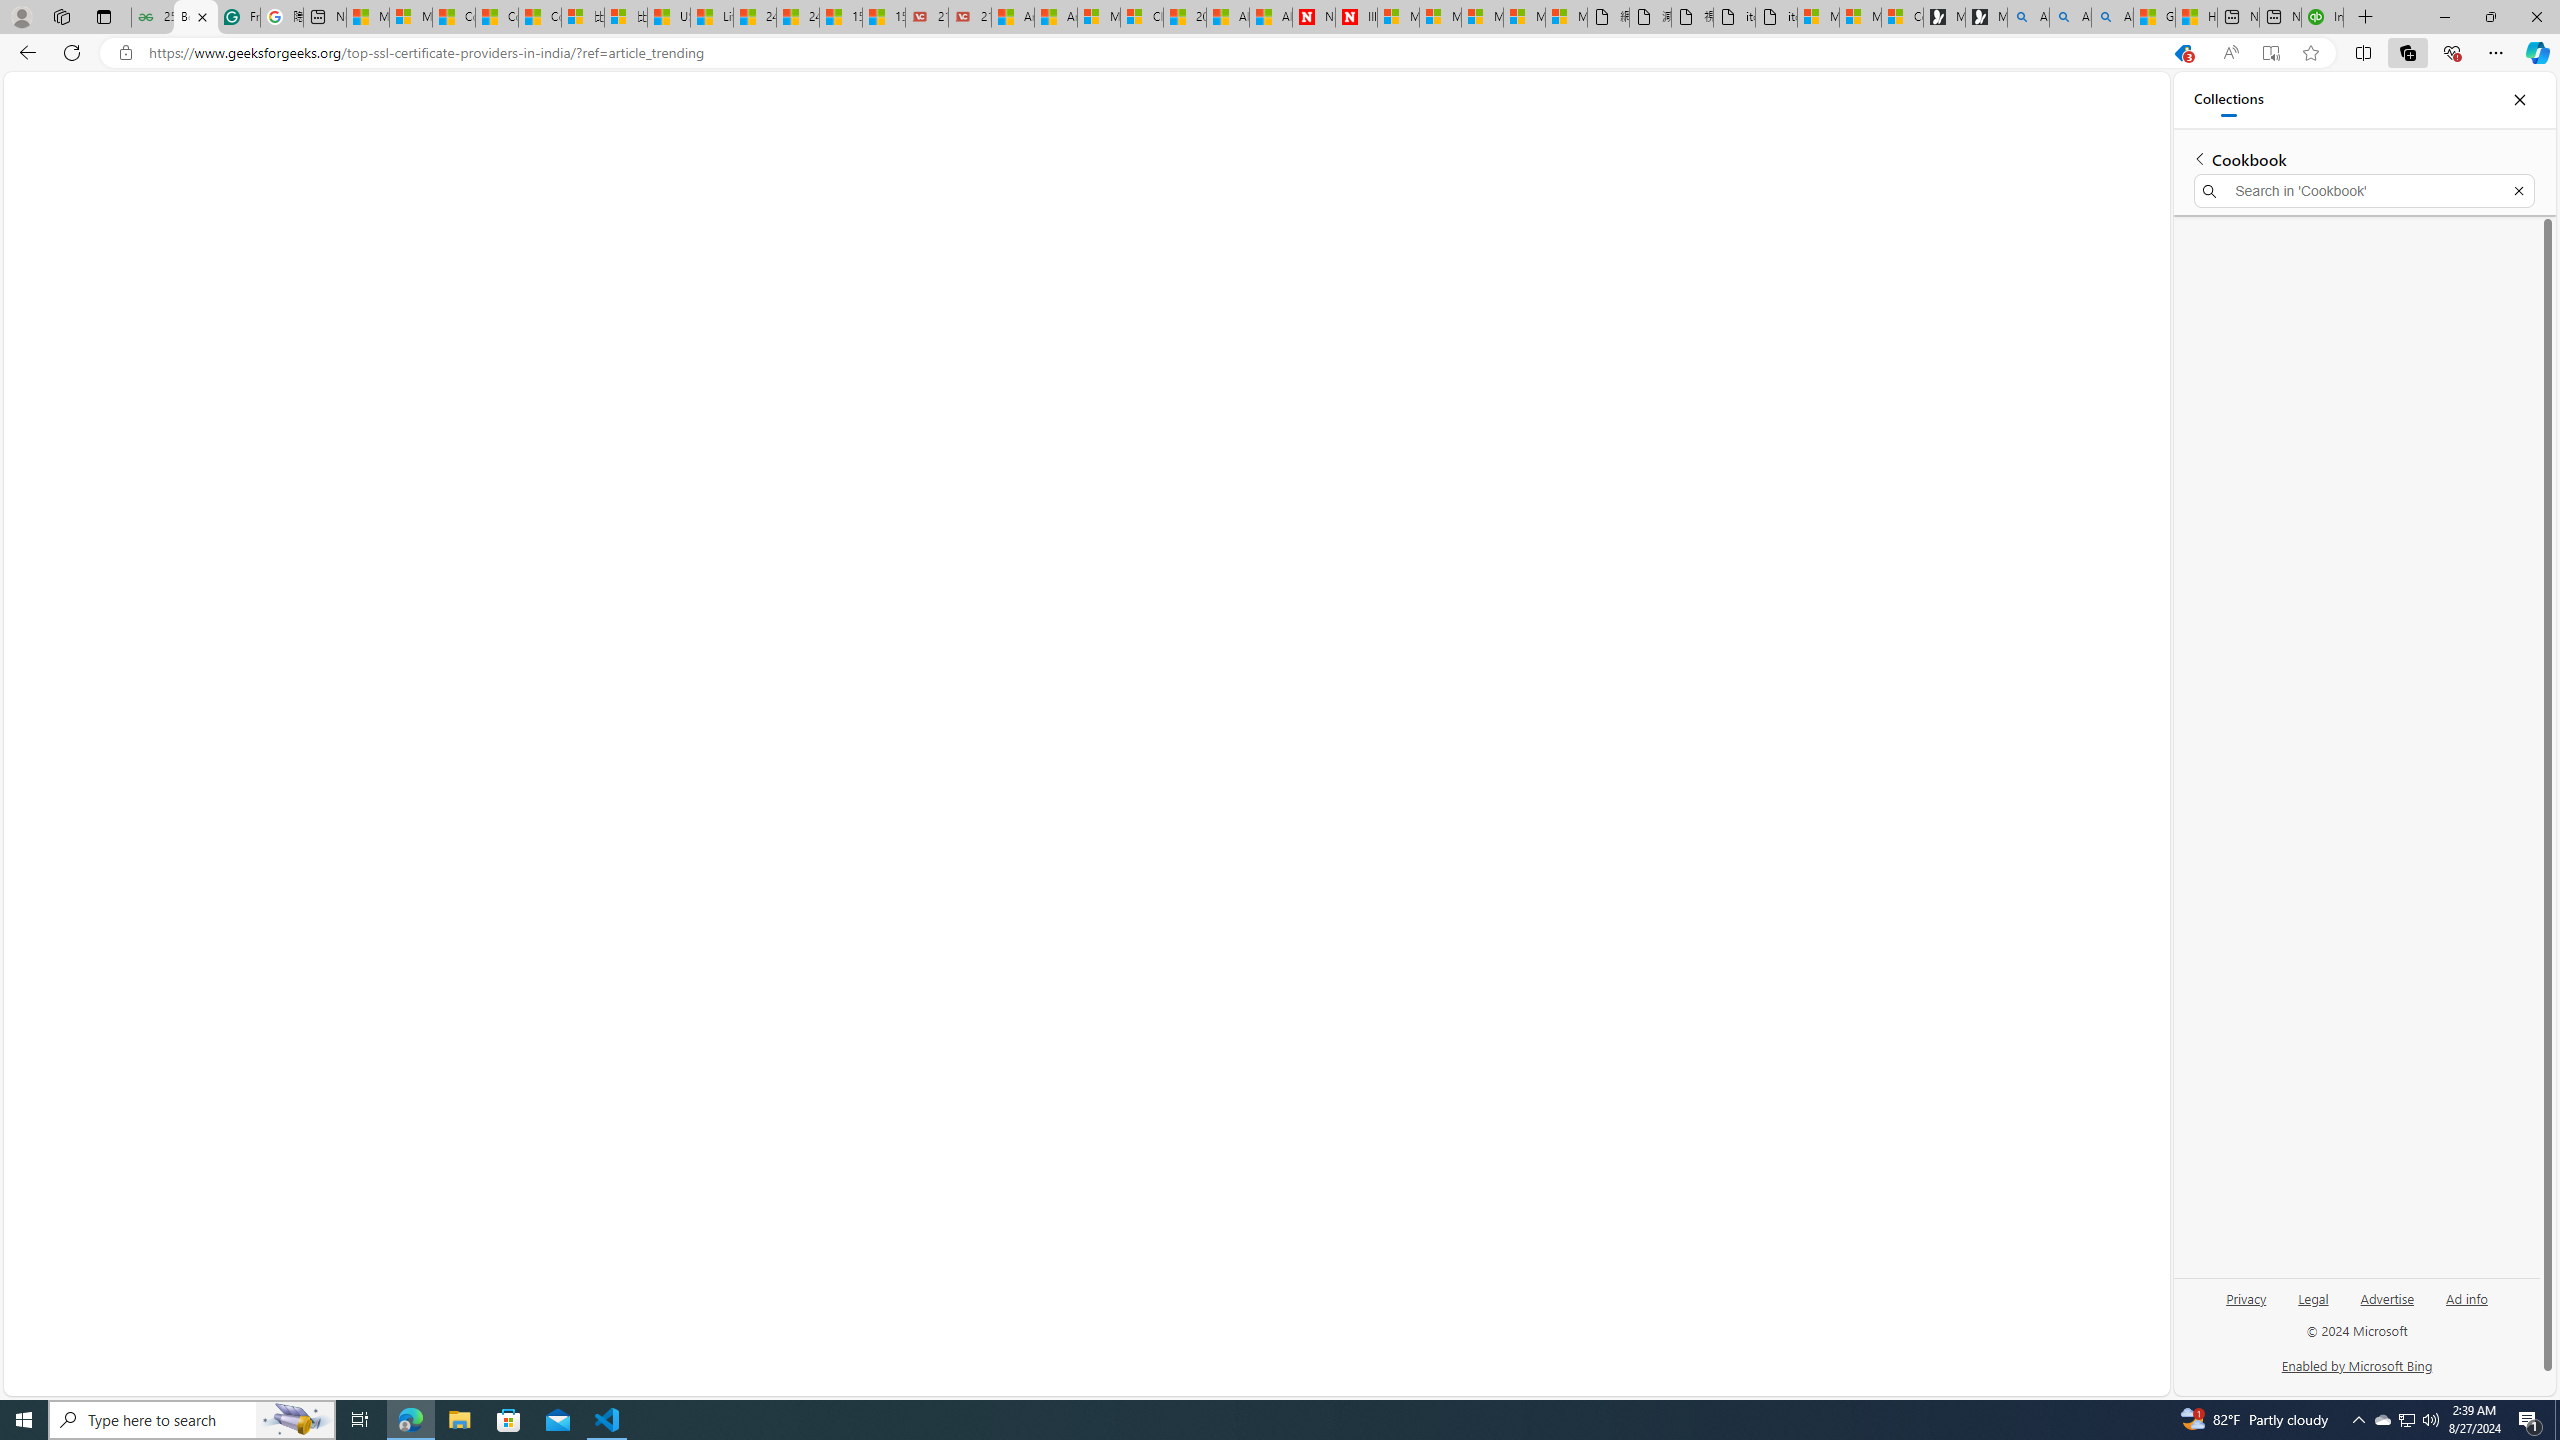 The height and width of the screenshot is (1440, 2560). What do you see at coordinates (482, 139) in the screenshot?
I see `Tech Tips` at bounding box center [482, 139].